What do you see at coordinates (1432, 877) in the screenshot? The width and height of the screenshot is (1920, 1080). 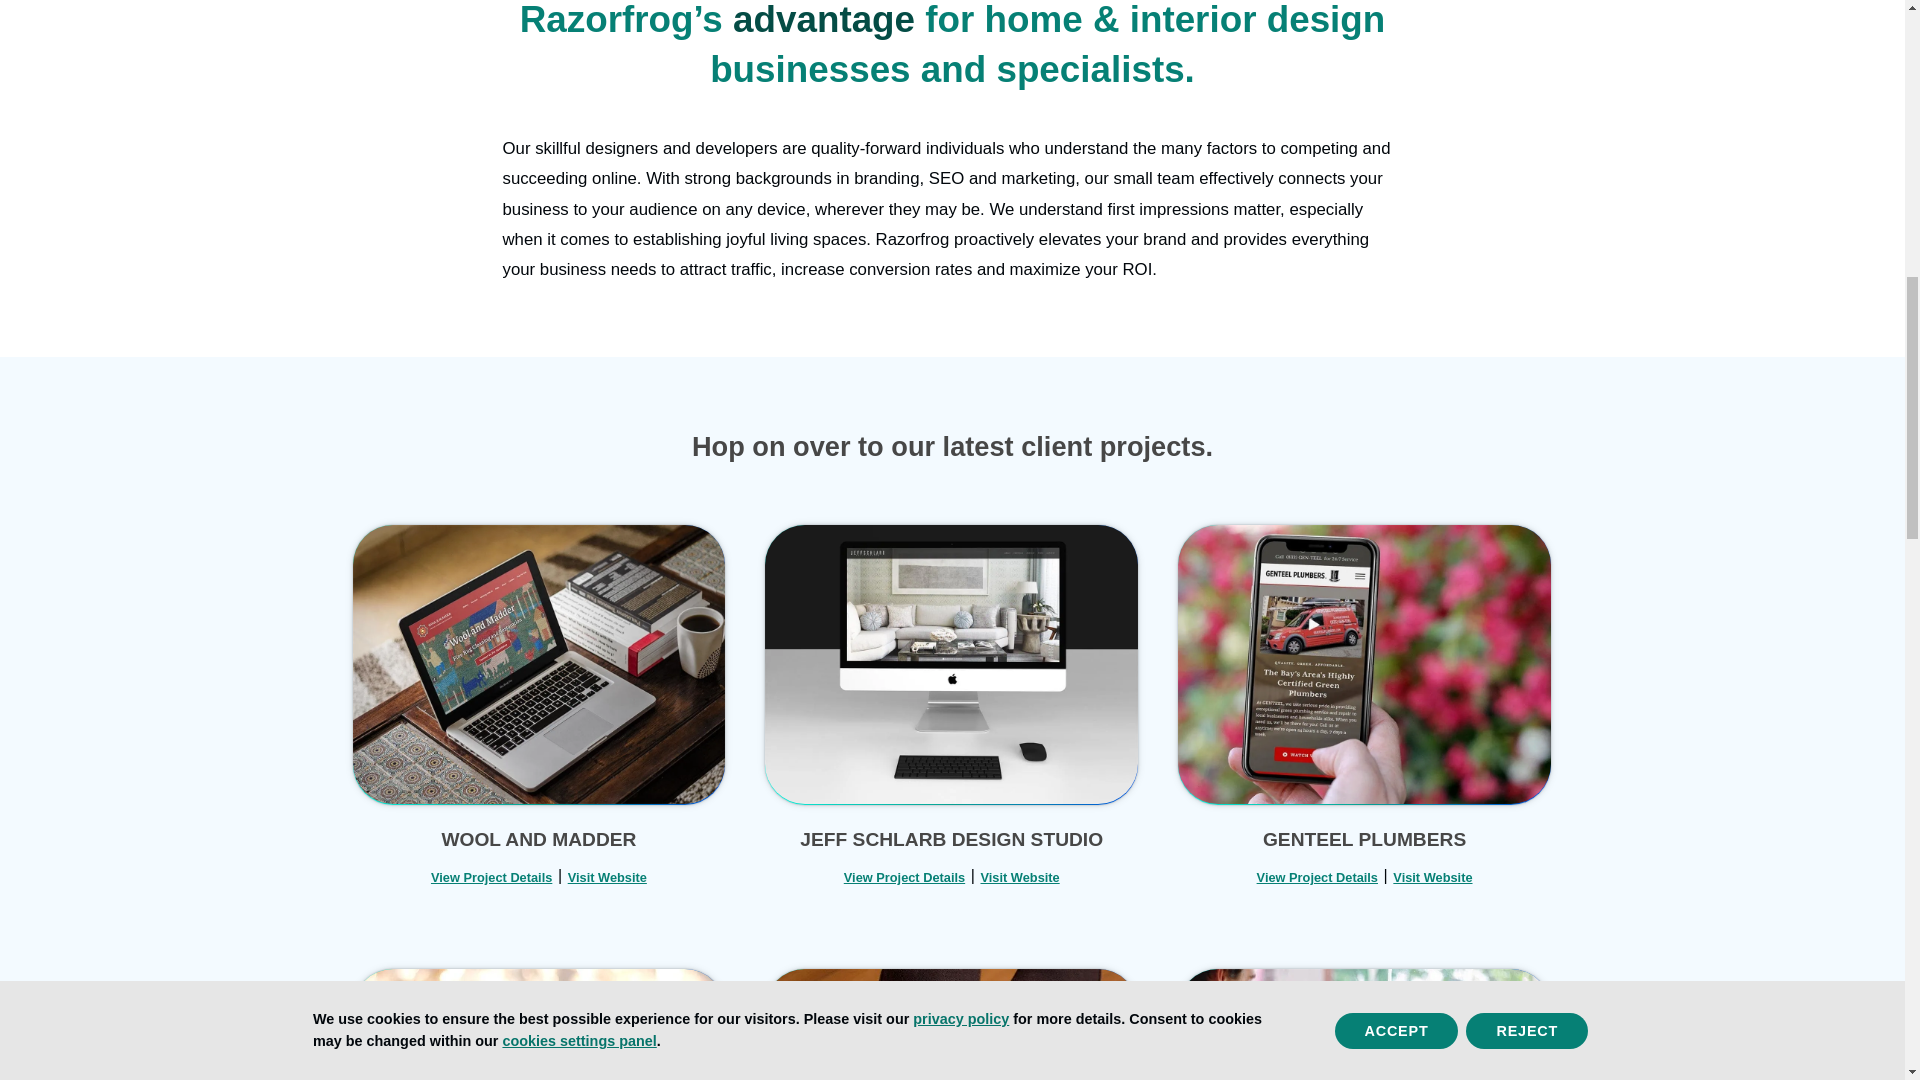 I see `Visit Website` at bounding box center [1432, 877].